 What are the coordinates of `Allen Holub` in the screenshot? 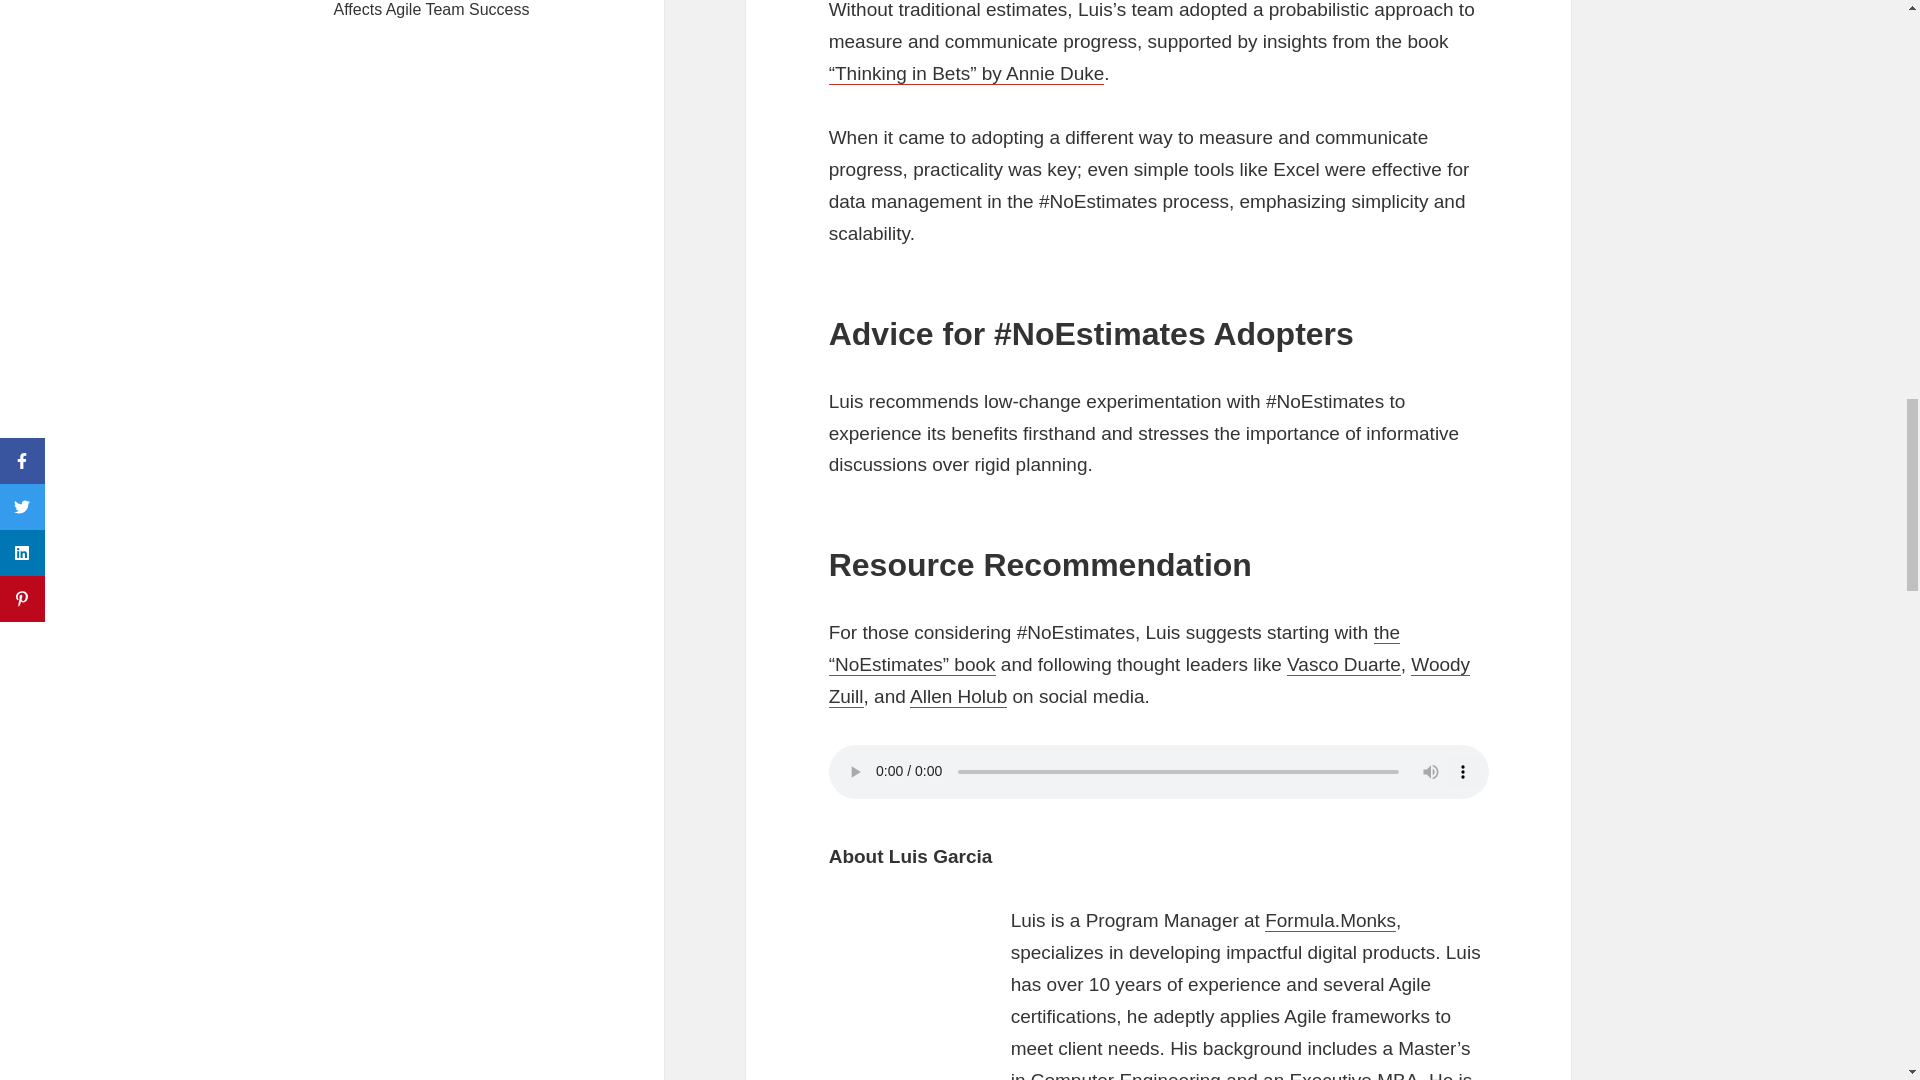 It's located at (958, 696).